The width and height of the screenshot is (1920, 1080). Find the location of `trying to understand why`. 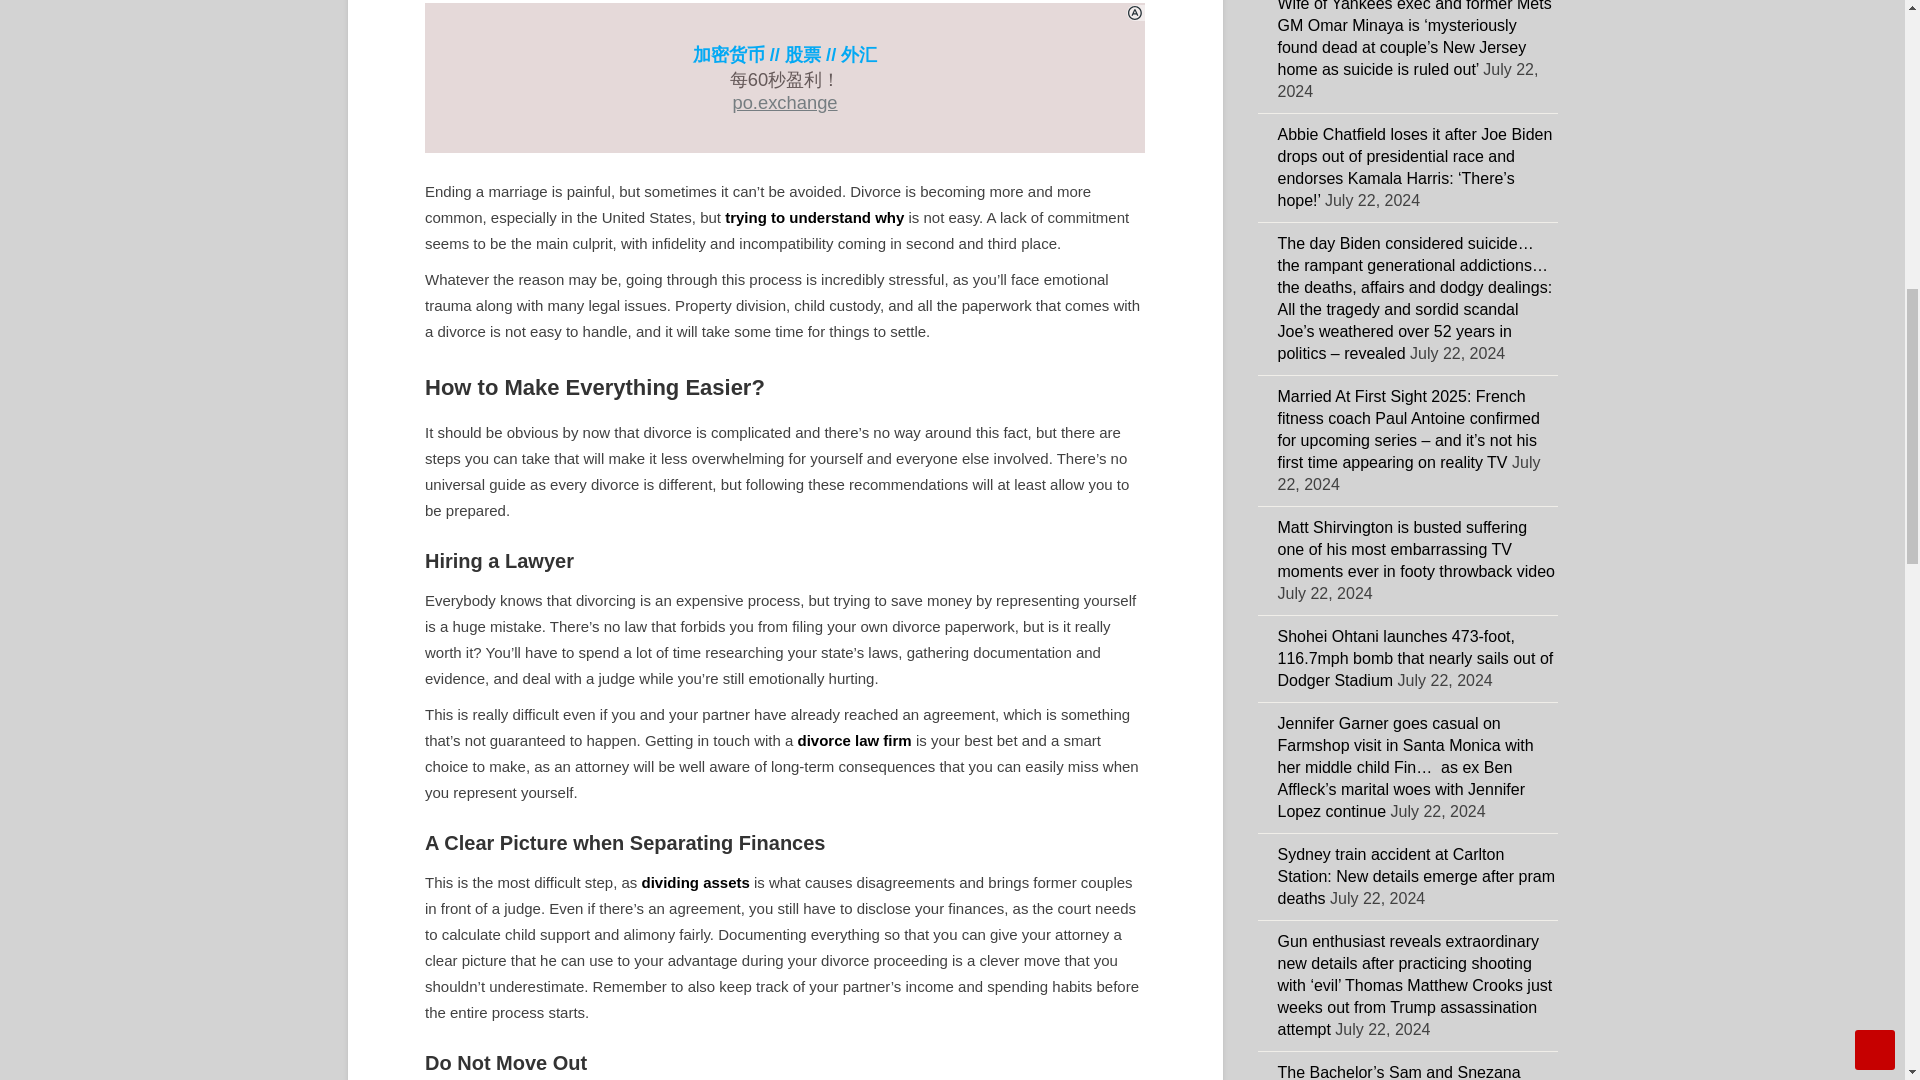

trying to understand why is located at coordinates (814, 217).